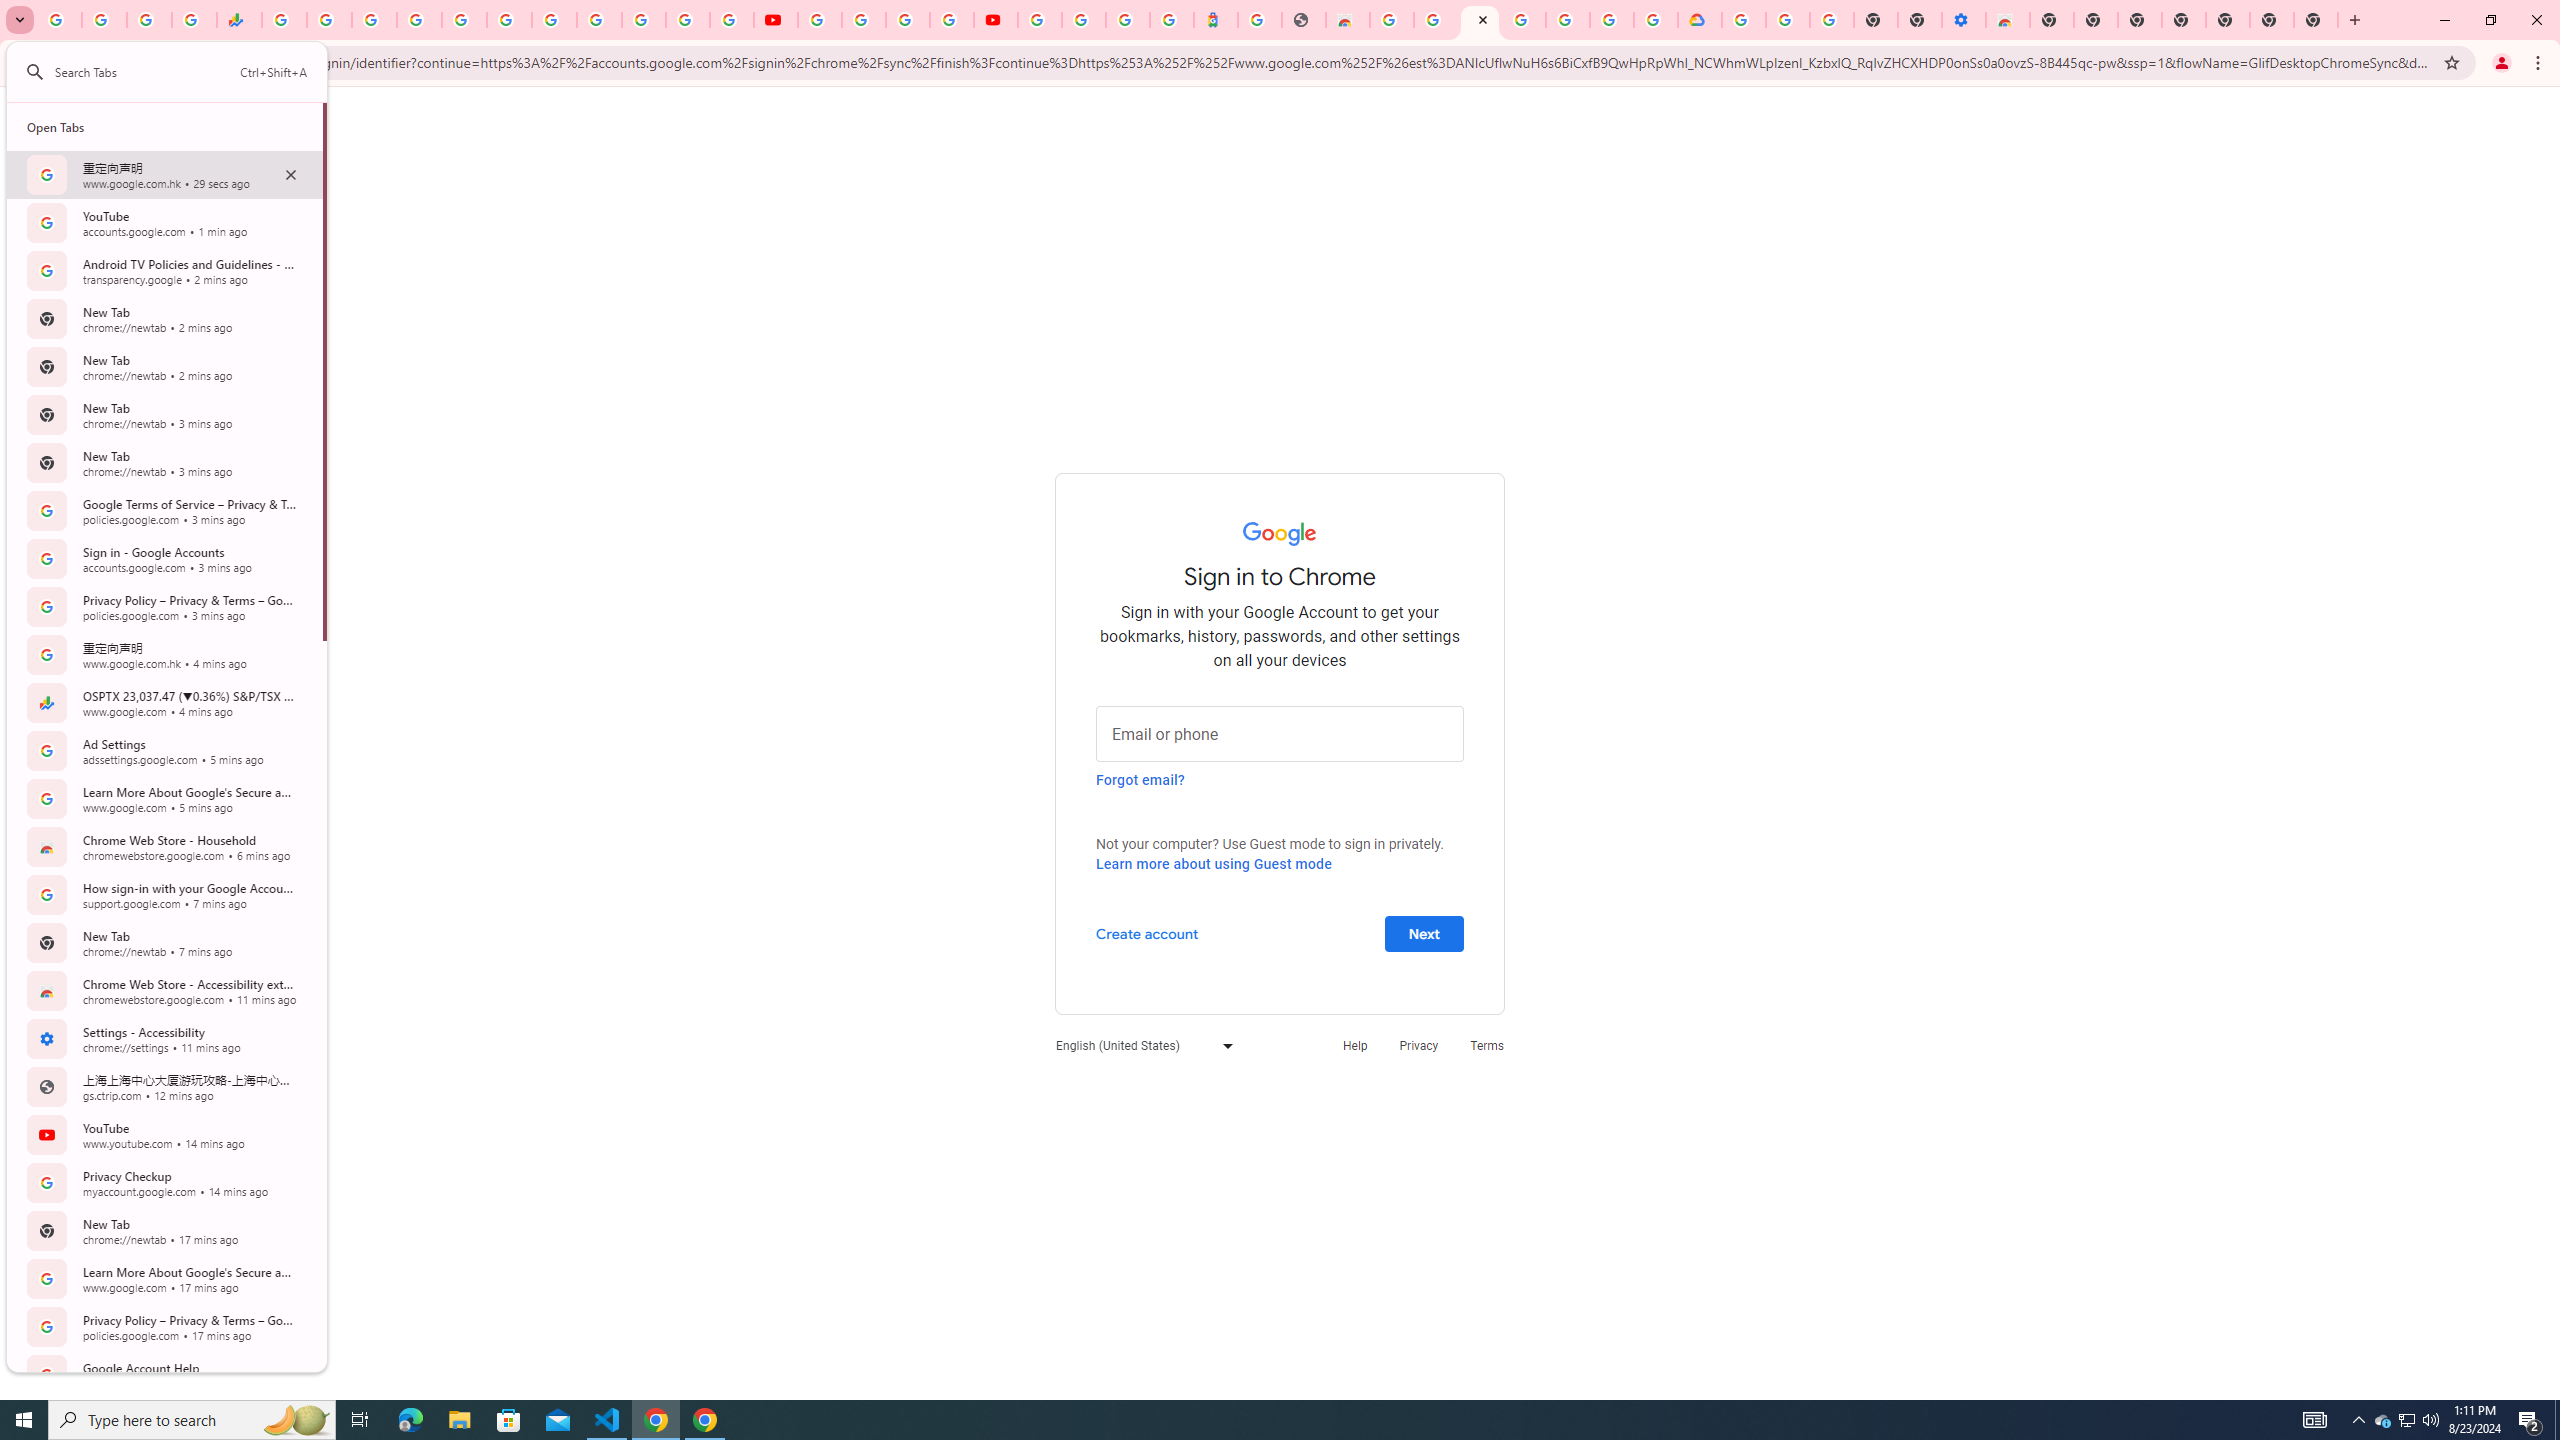  I want to click on Forgot email?, so click(864, 20).